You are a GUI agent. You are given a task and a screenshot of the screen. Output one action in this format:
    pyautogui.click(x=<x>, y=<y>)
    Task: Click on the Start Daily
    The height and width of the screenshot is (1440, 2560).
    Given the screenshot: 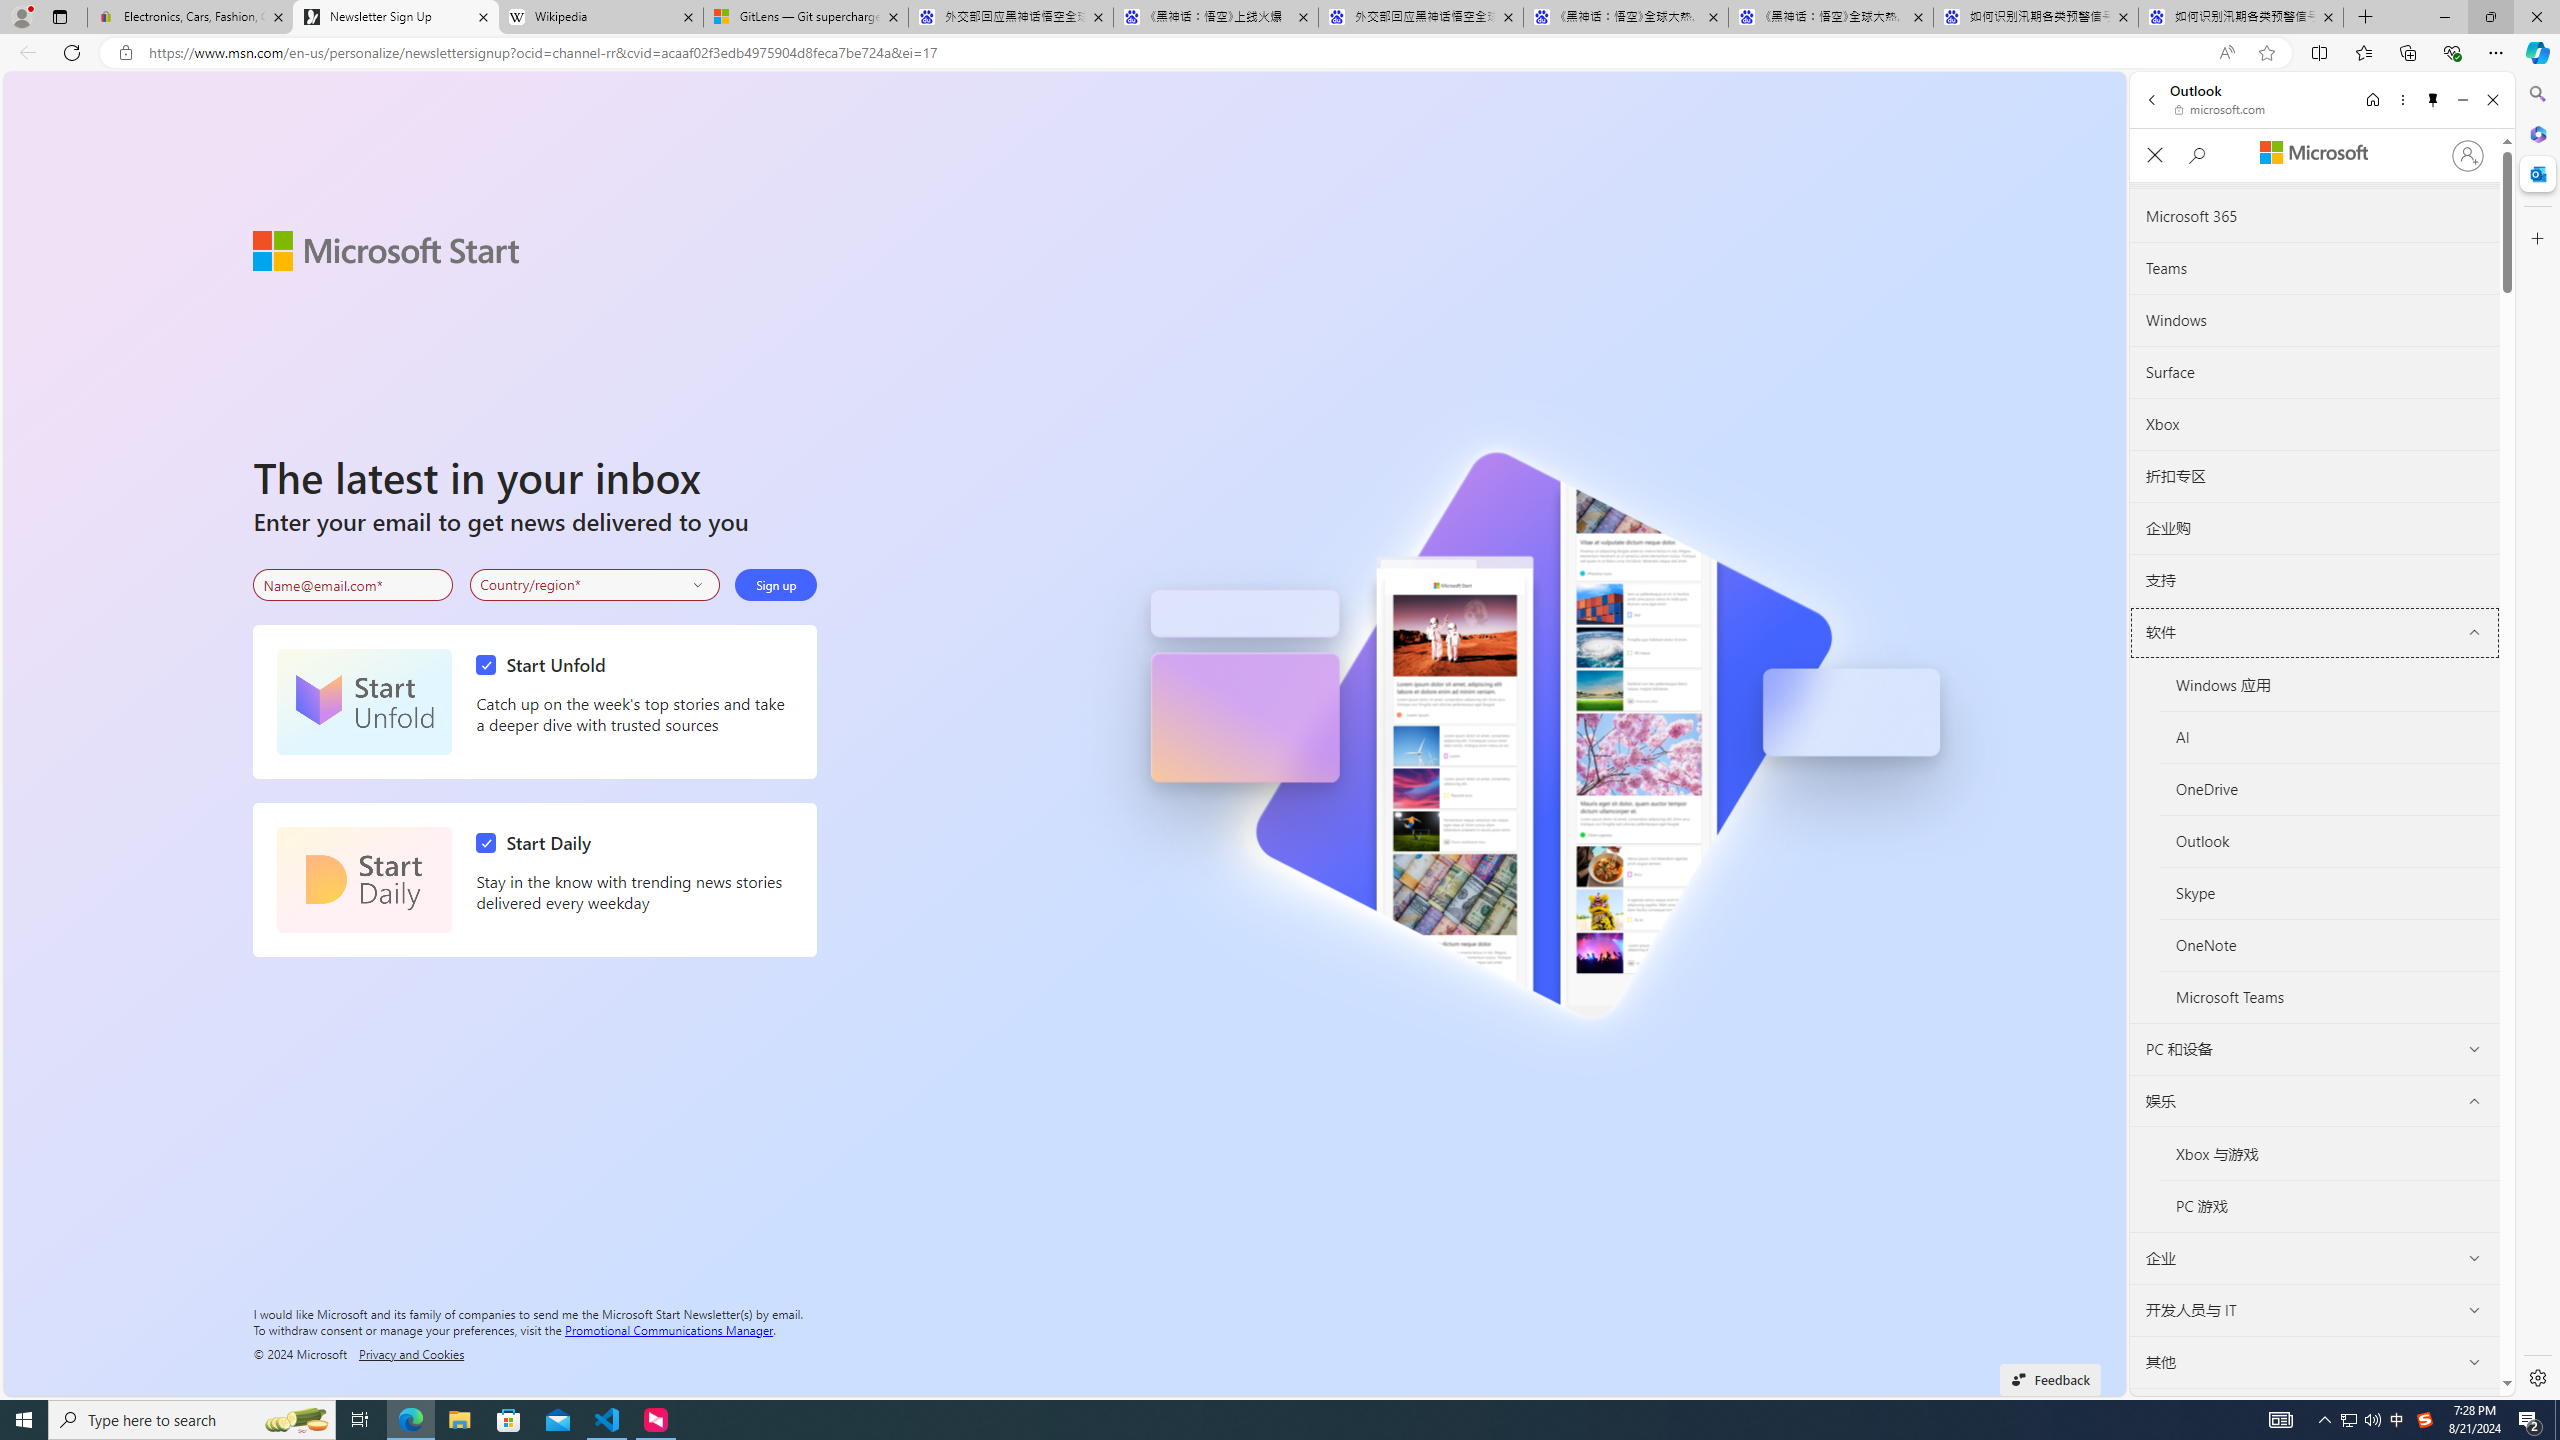 What is the action you would take?
    pyautogui.click(x=364, y=880)
    